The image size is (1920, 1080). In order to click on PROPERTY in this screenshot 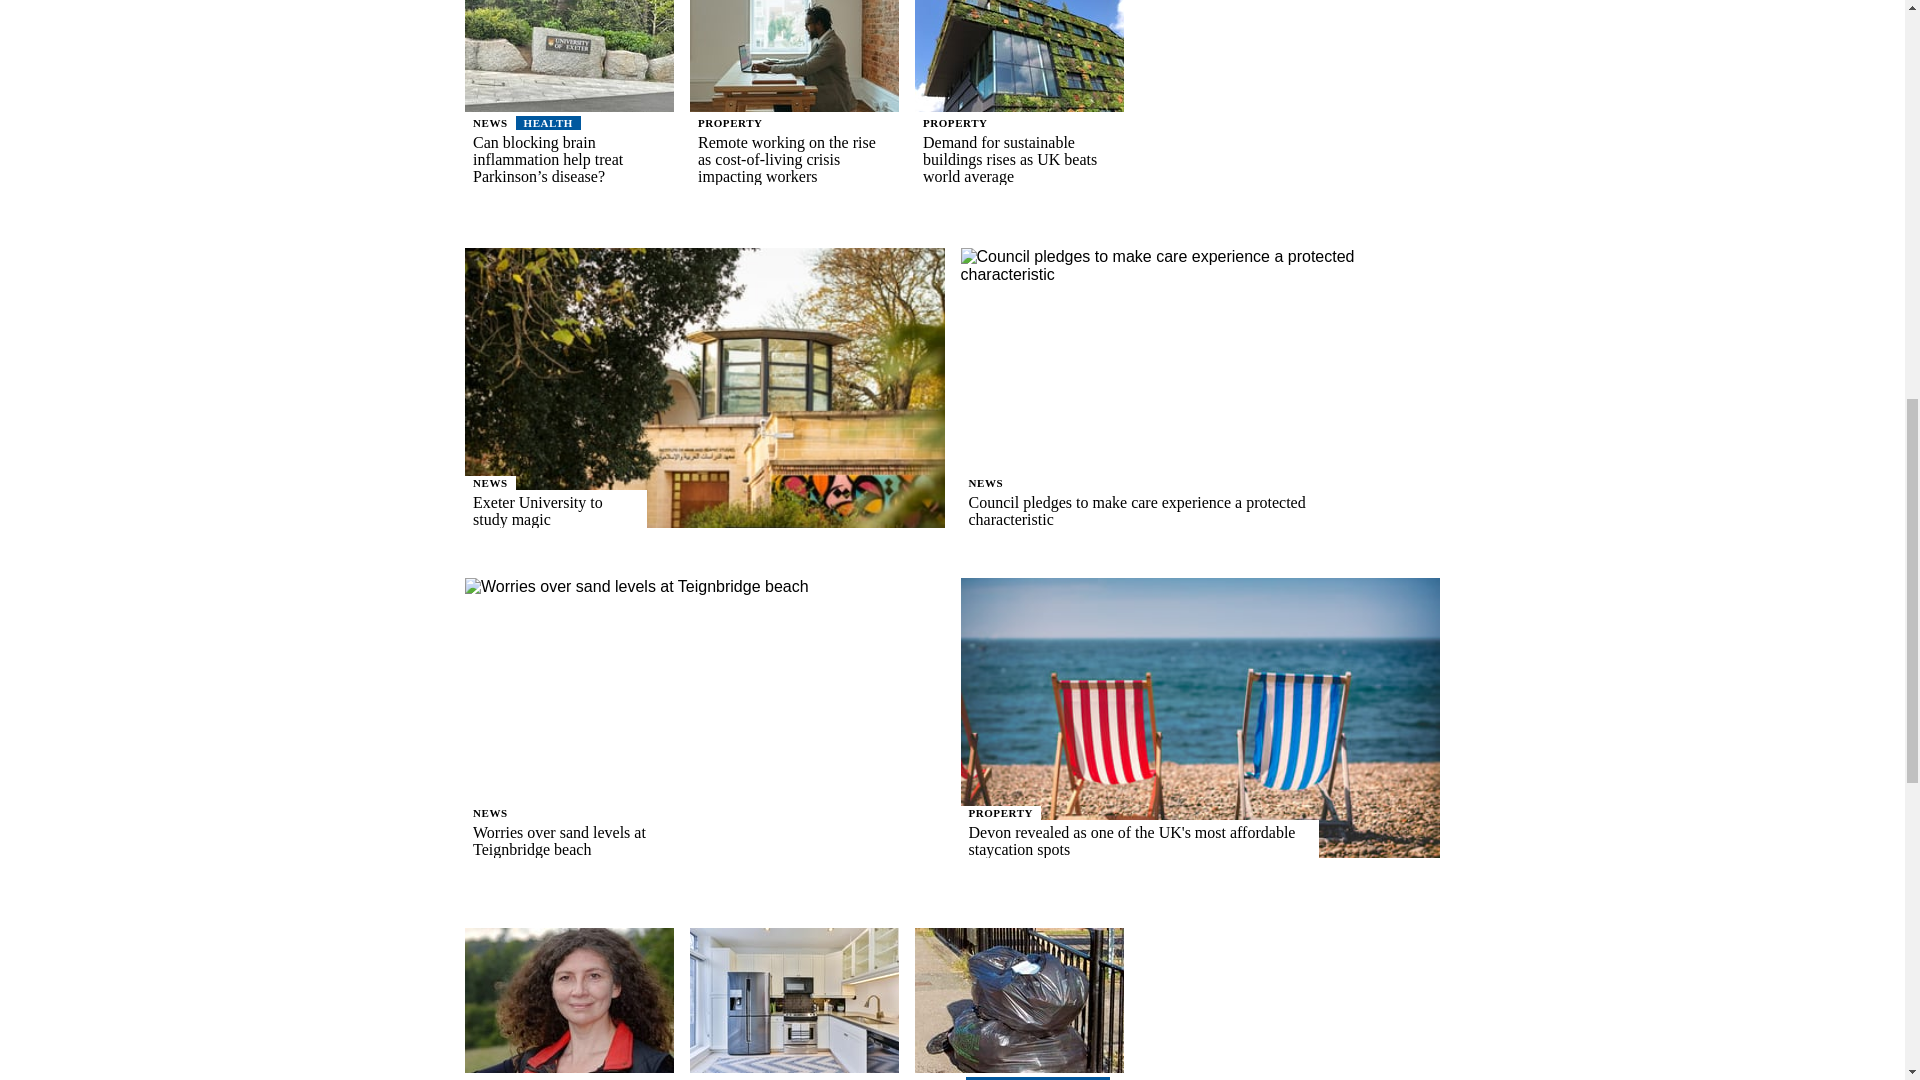, I will do `click(956, 122)`.